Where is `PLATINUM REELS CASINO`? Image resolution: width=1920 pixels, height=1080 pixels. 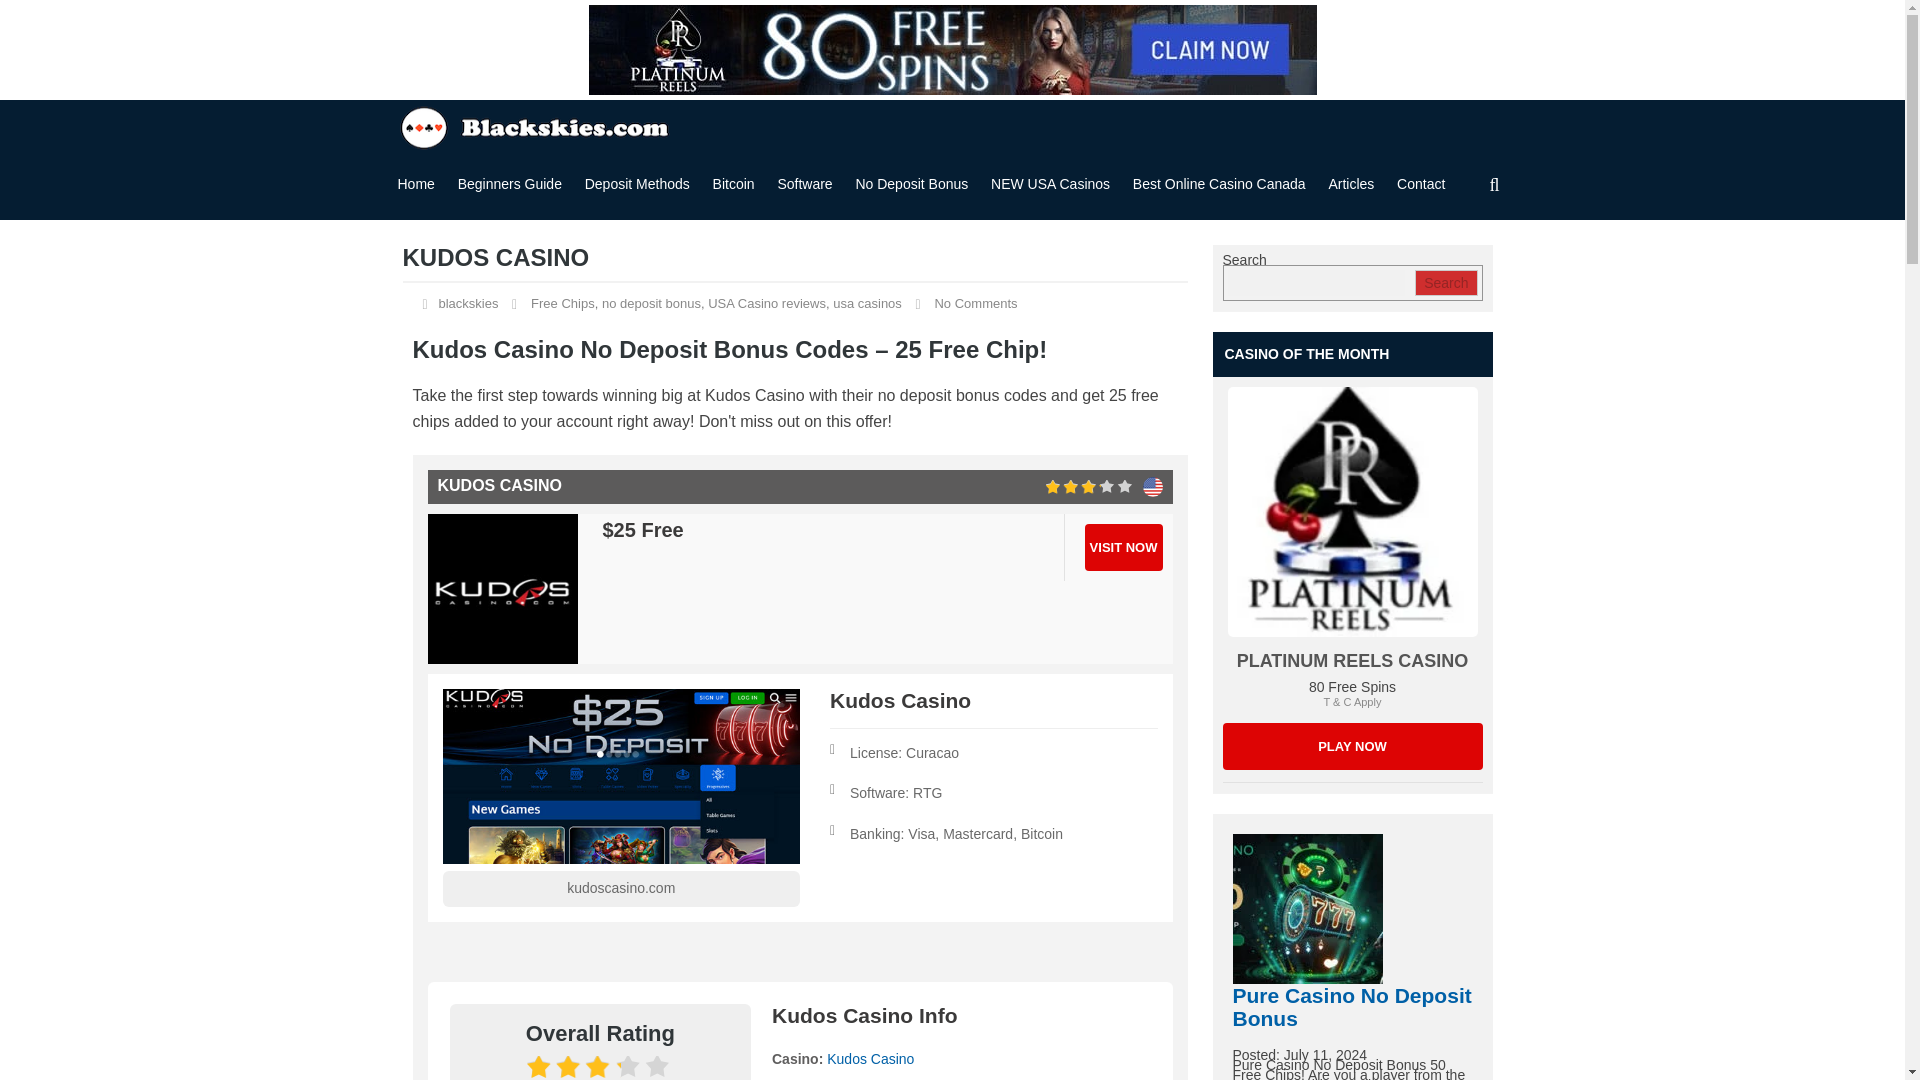 PLATINUM REELS CASINO is located at coordinates (1352, 512).